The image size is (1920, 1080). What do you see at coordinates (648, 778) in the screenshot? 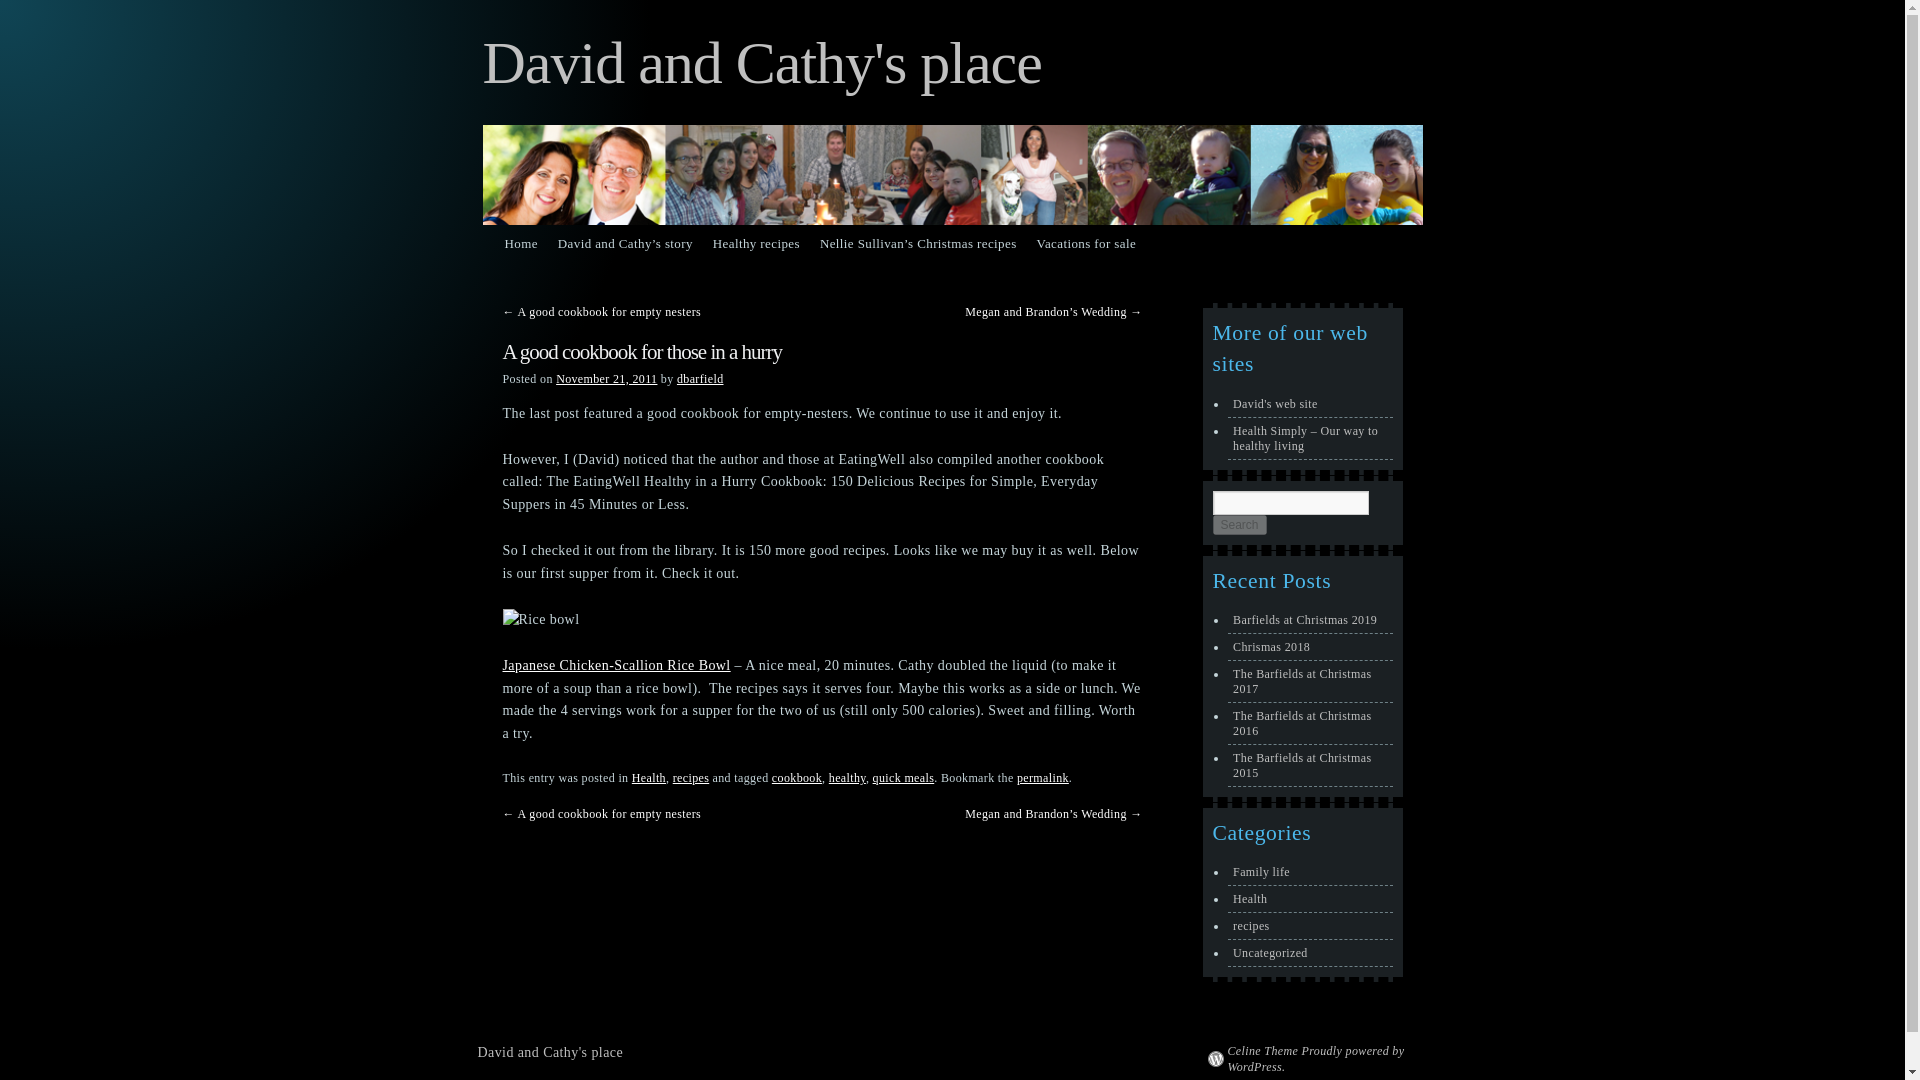
I see `Health` at bounding box center [648, 778].